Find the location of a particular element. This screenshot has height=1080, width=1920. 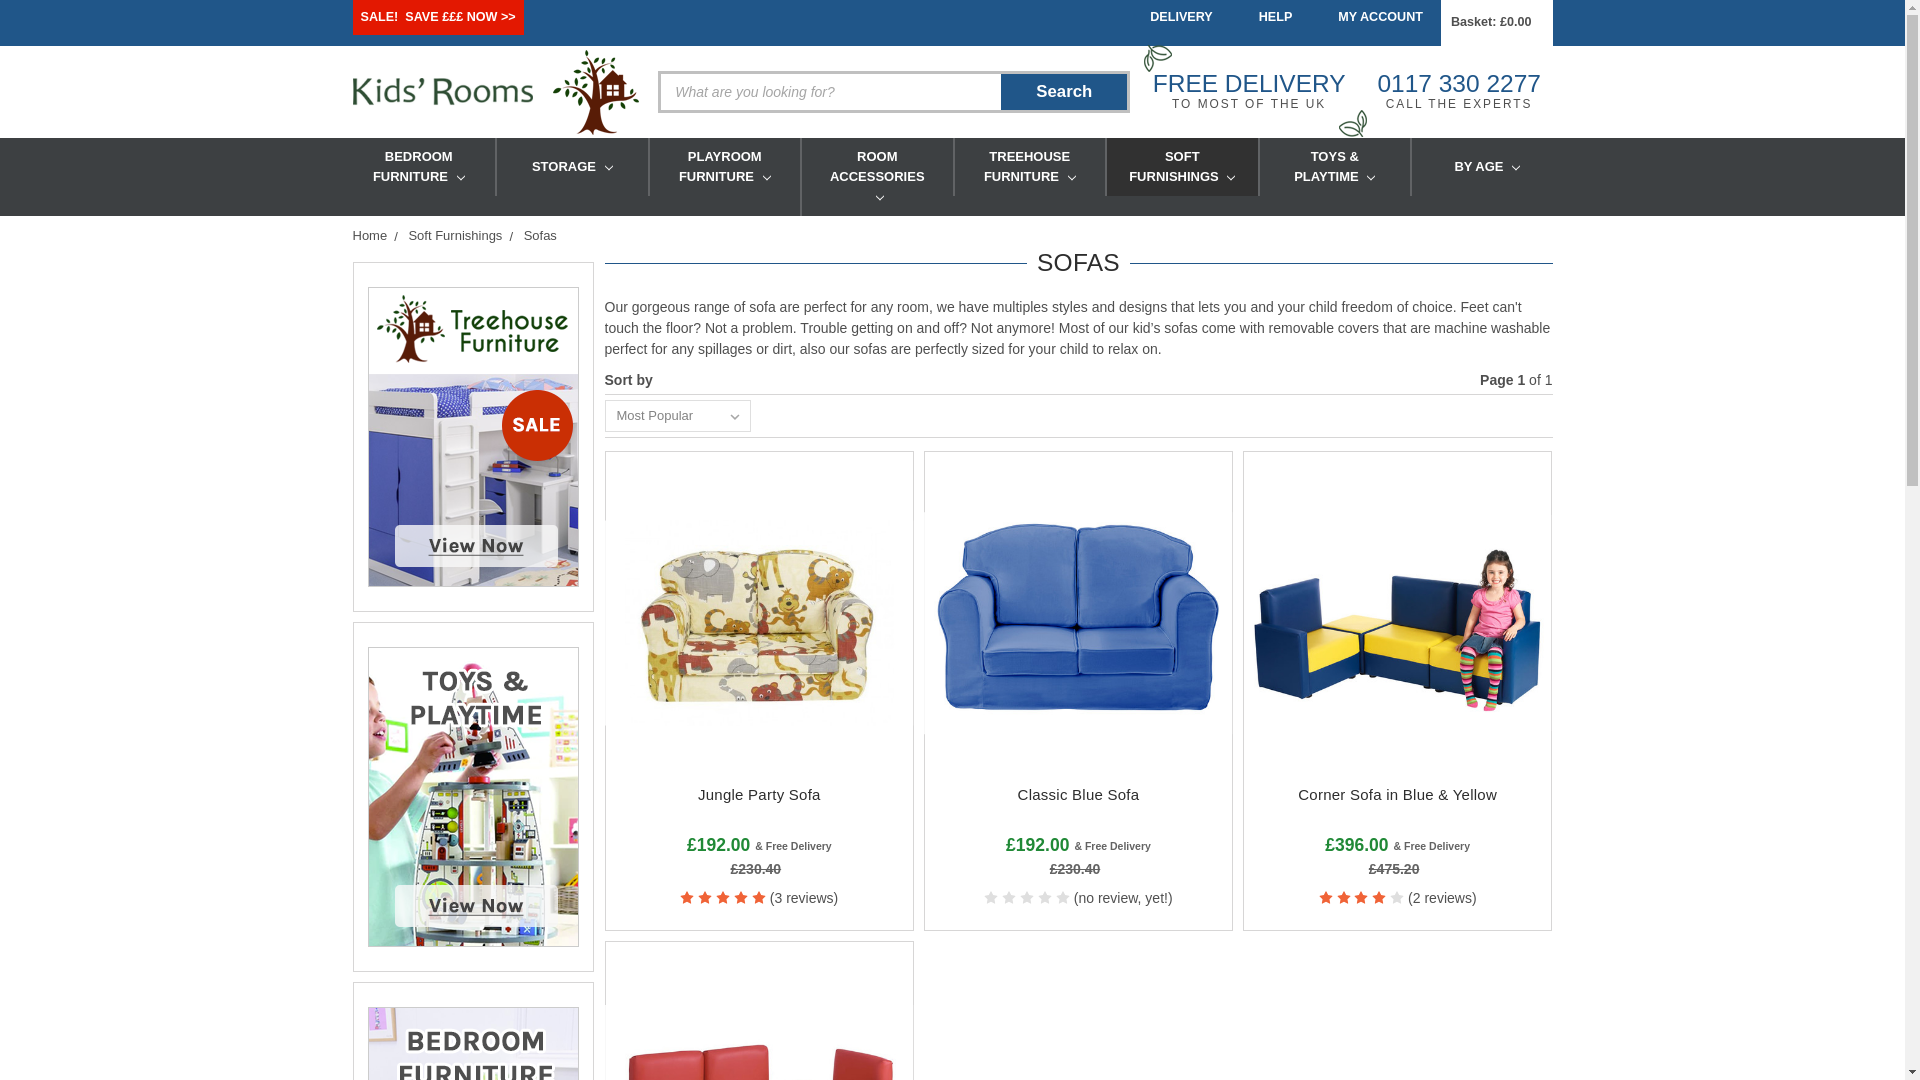

Kids Rooms is located at coordinates (441, 91).